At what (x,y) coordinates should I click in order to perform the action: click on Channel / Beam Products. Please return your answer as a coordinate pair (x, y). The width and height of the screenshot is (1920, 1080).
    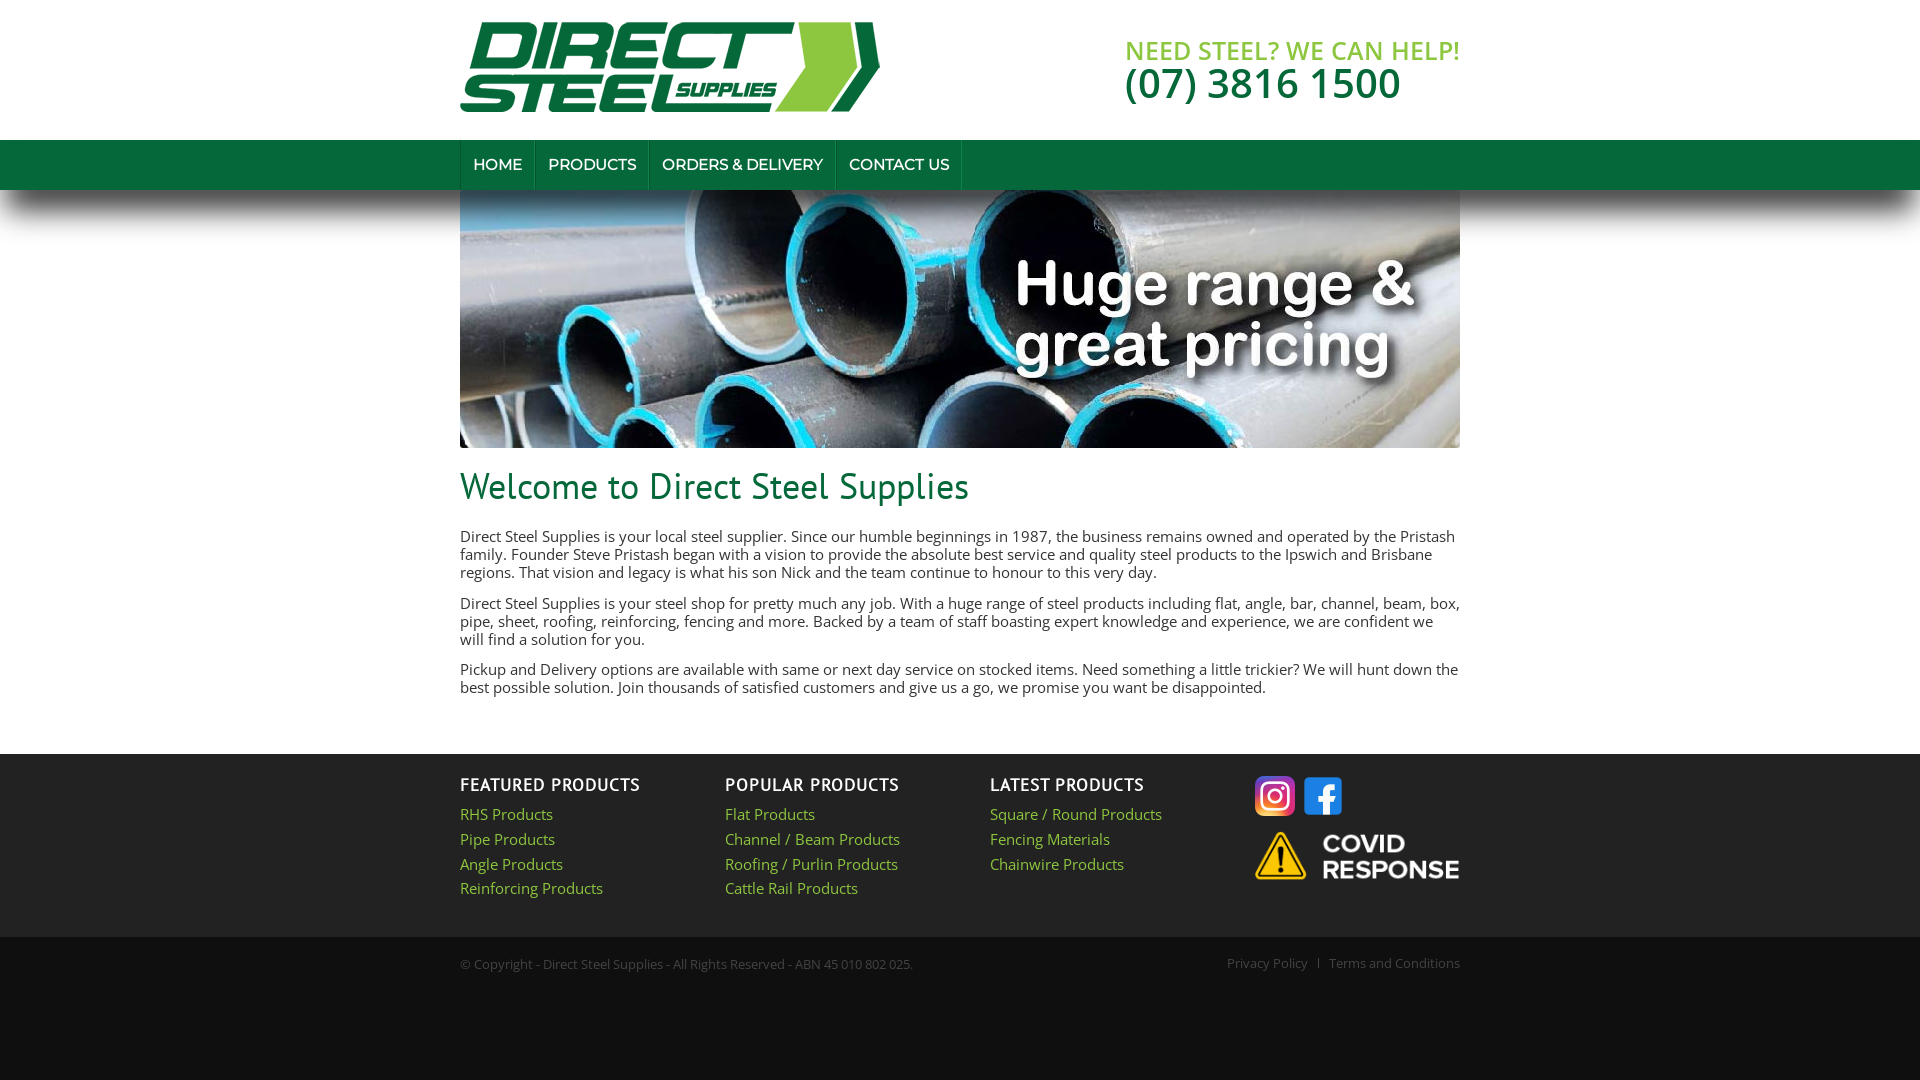
    Looking at the image, I should click on (828, 840).